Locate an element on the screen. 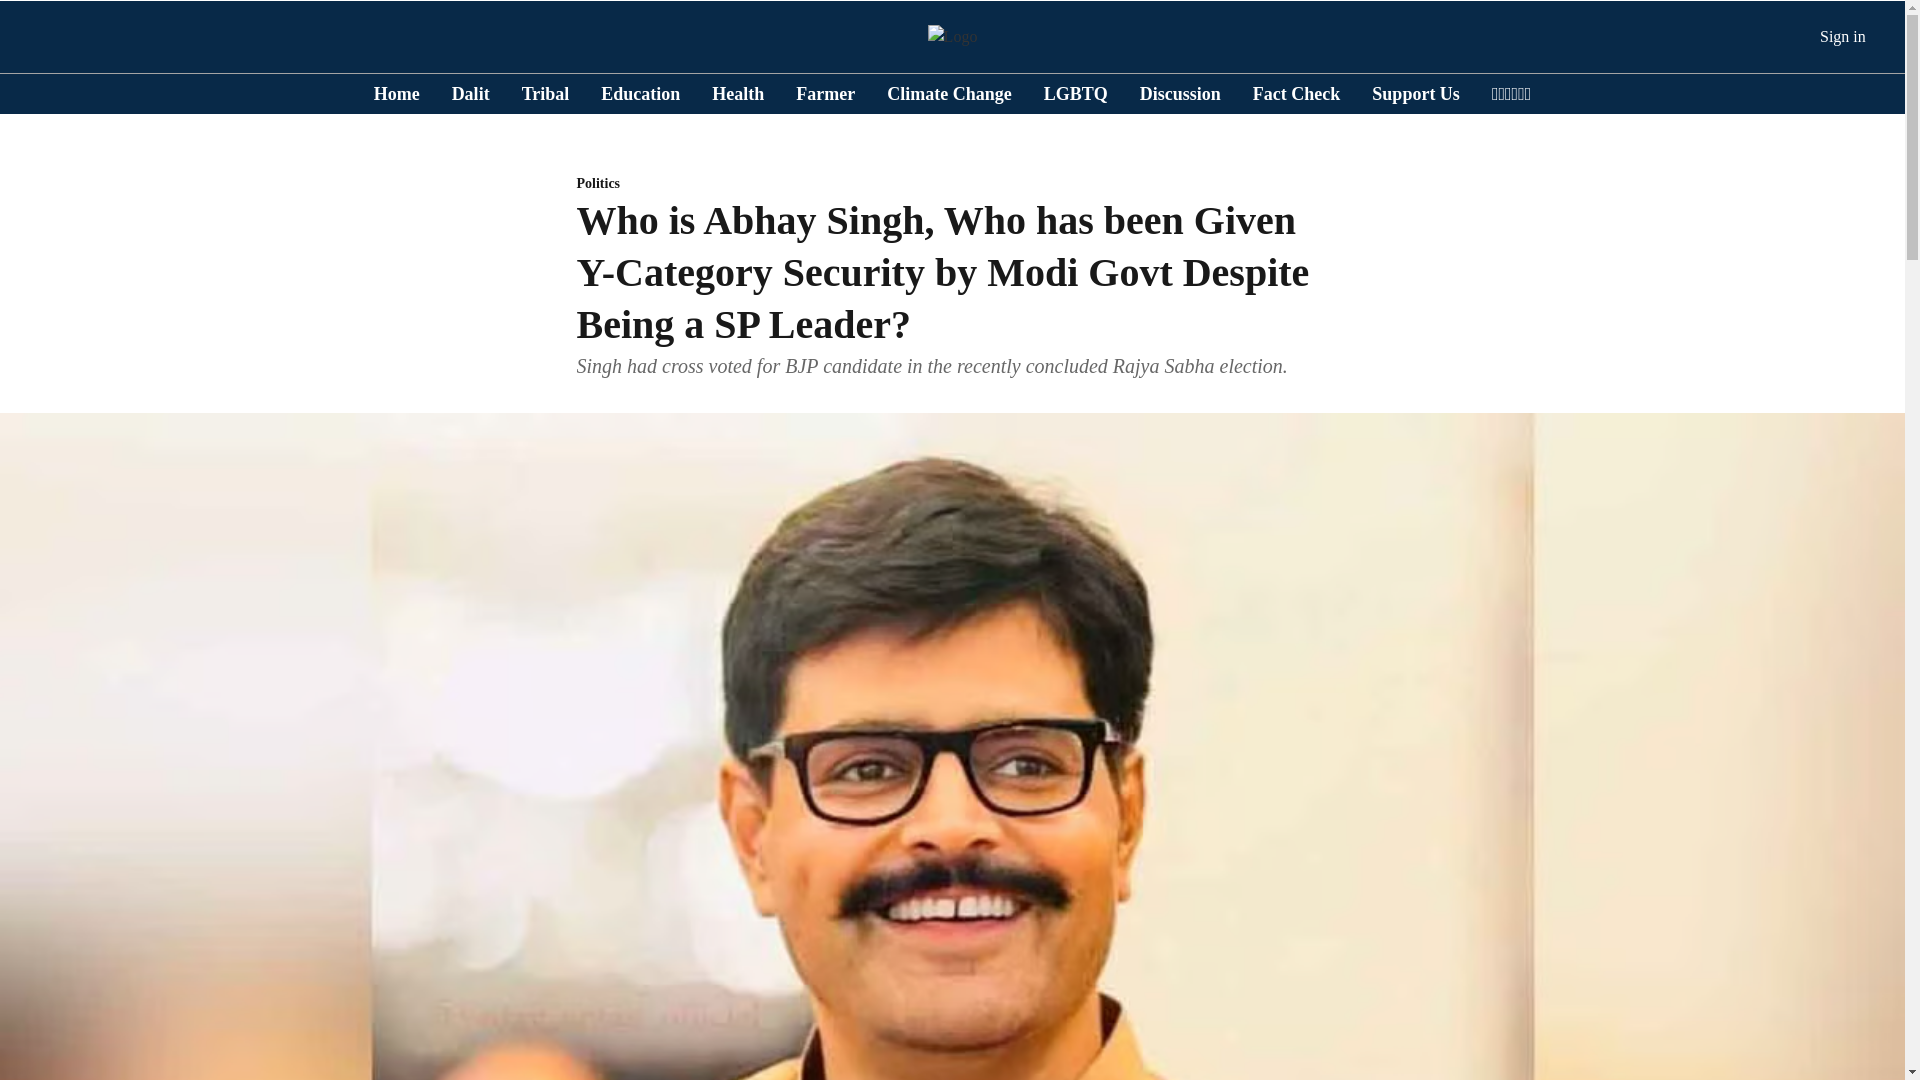  Fact Check is located at coordinates (1296, 92).